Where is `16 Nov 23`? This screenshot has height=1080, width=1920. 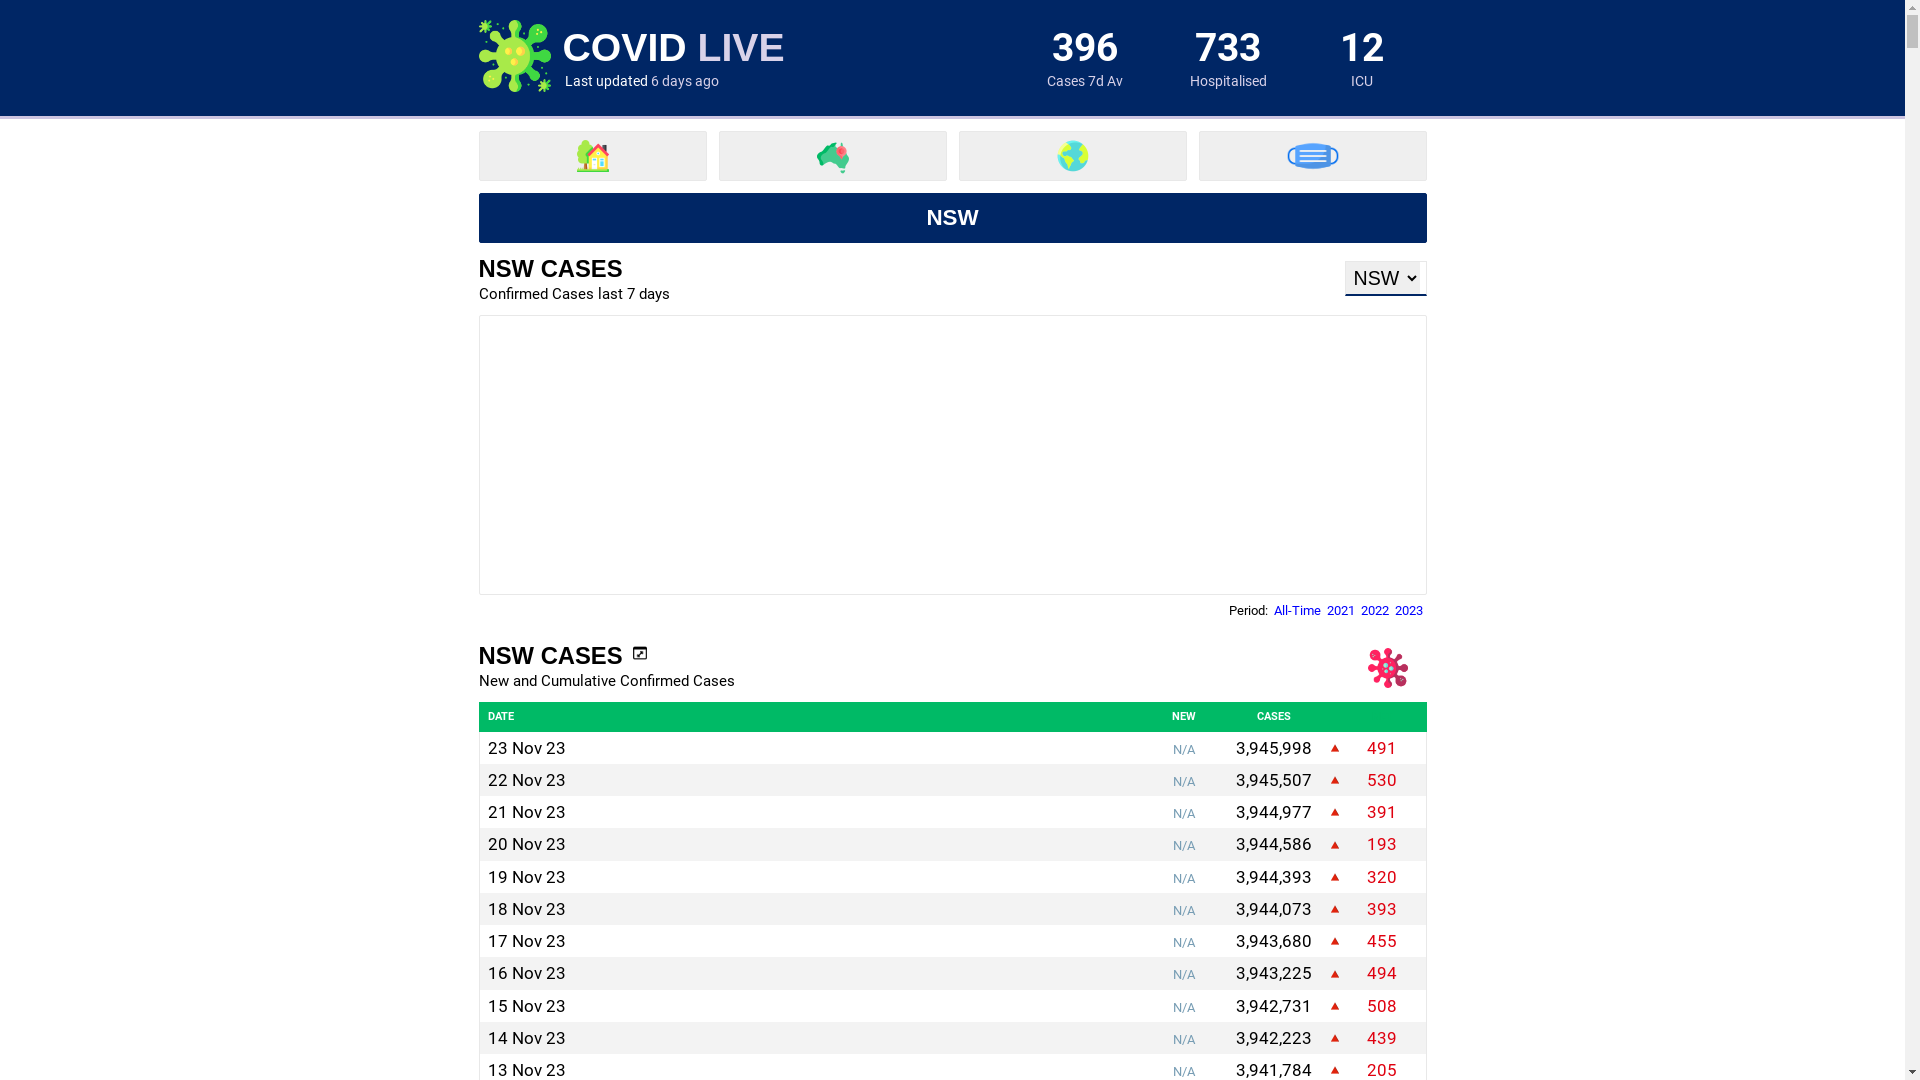
16 Nov 23 is located at coordinates (527, 973).